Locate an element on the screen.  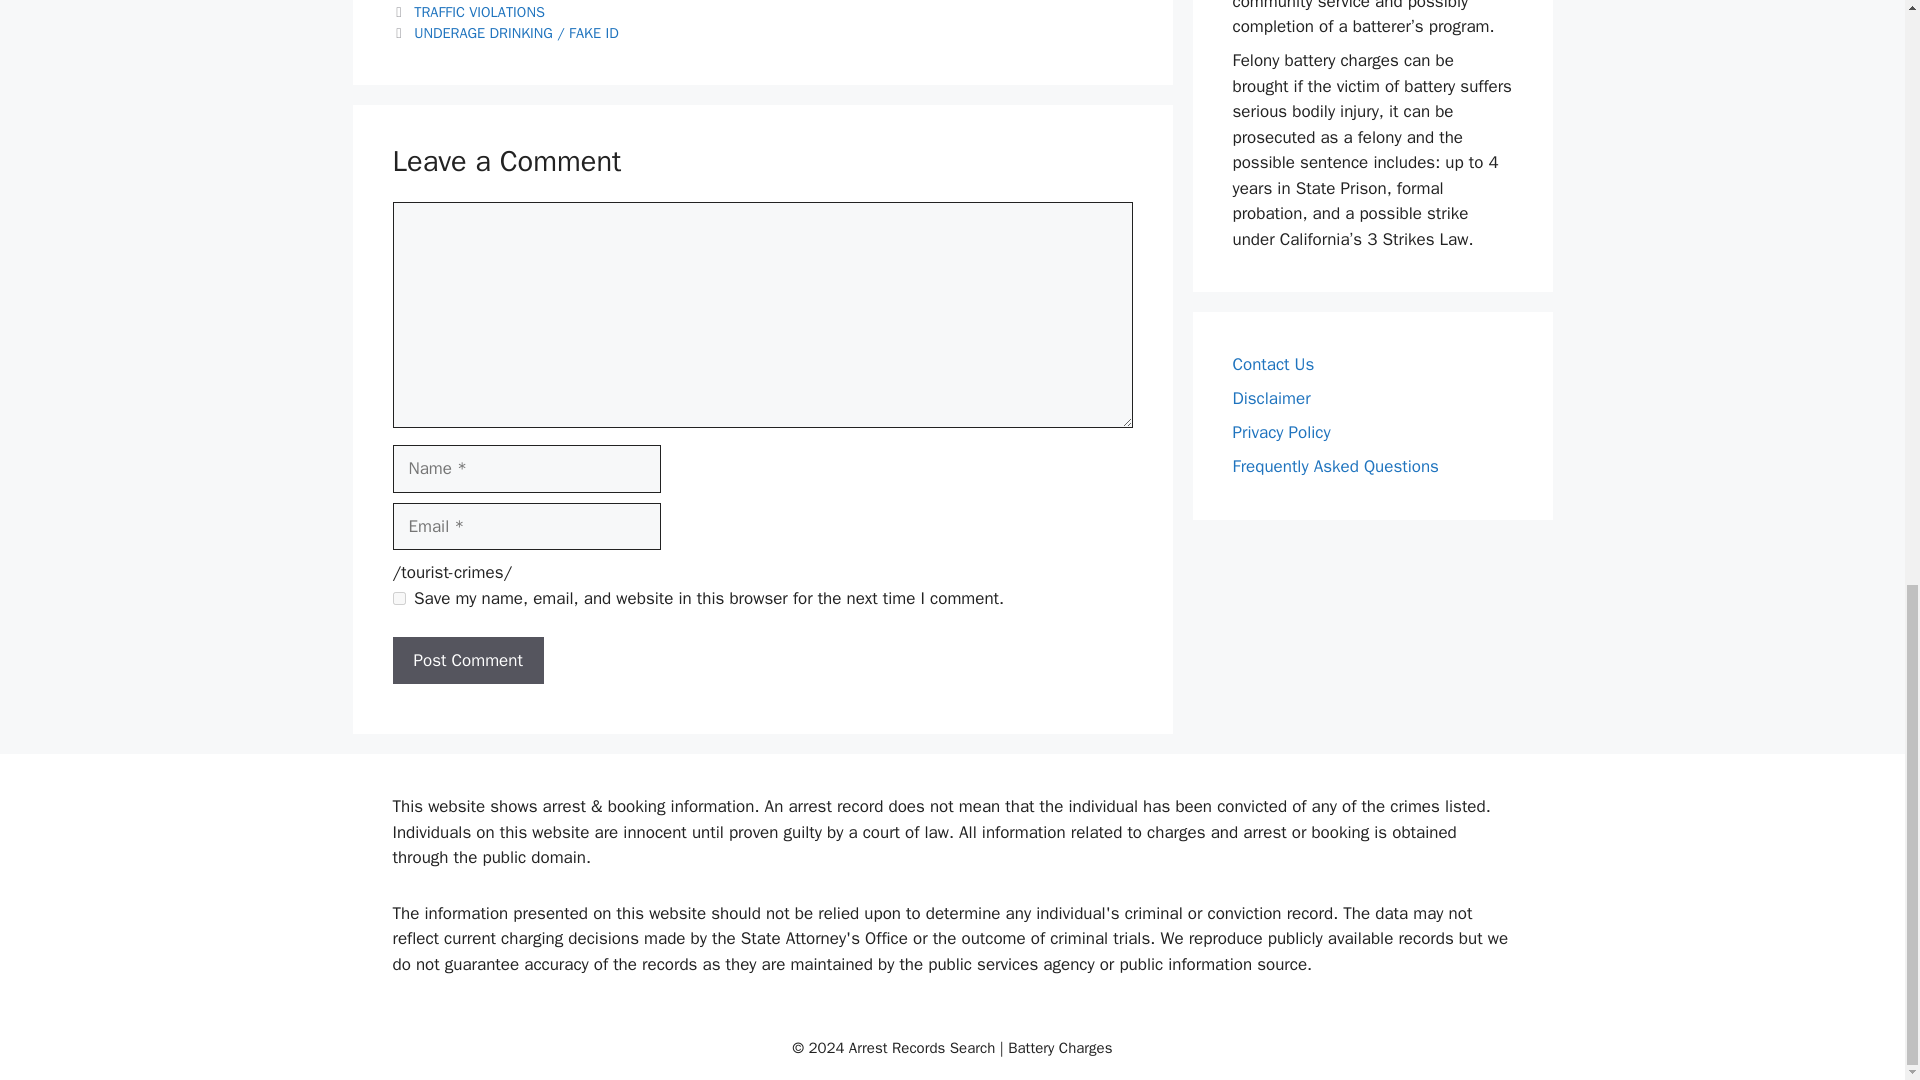
Post Comment is located at coordinates (467, 660).